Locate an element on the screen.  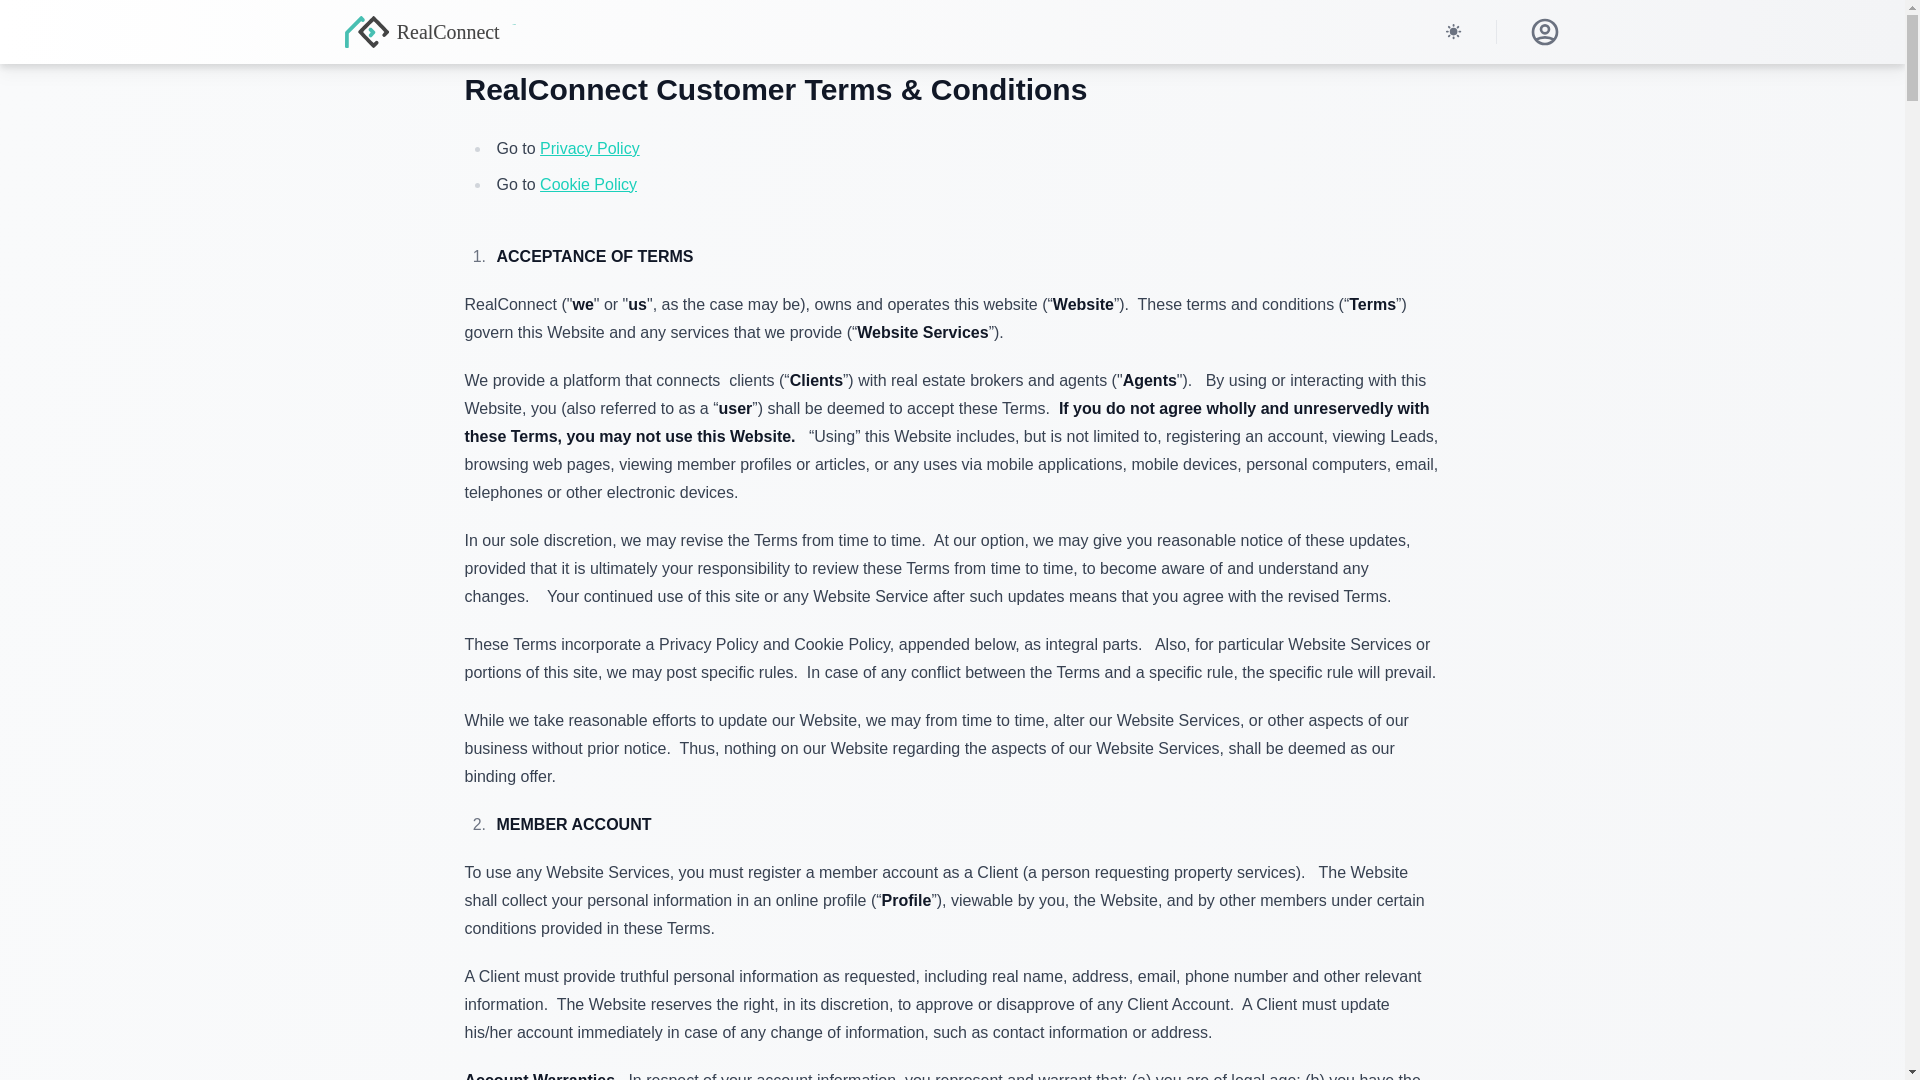
Log In is located at coordinates (1544, 32).